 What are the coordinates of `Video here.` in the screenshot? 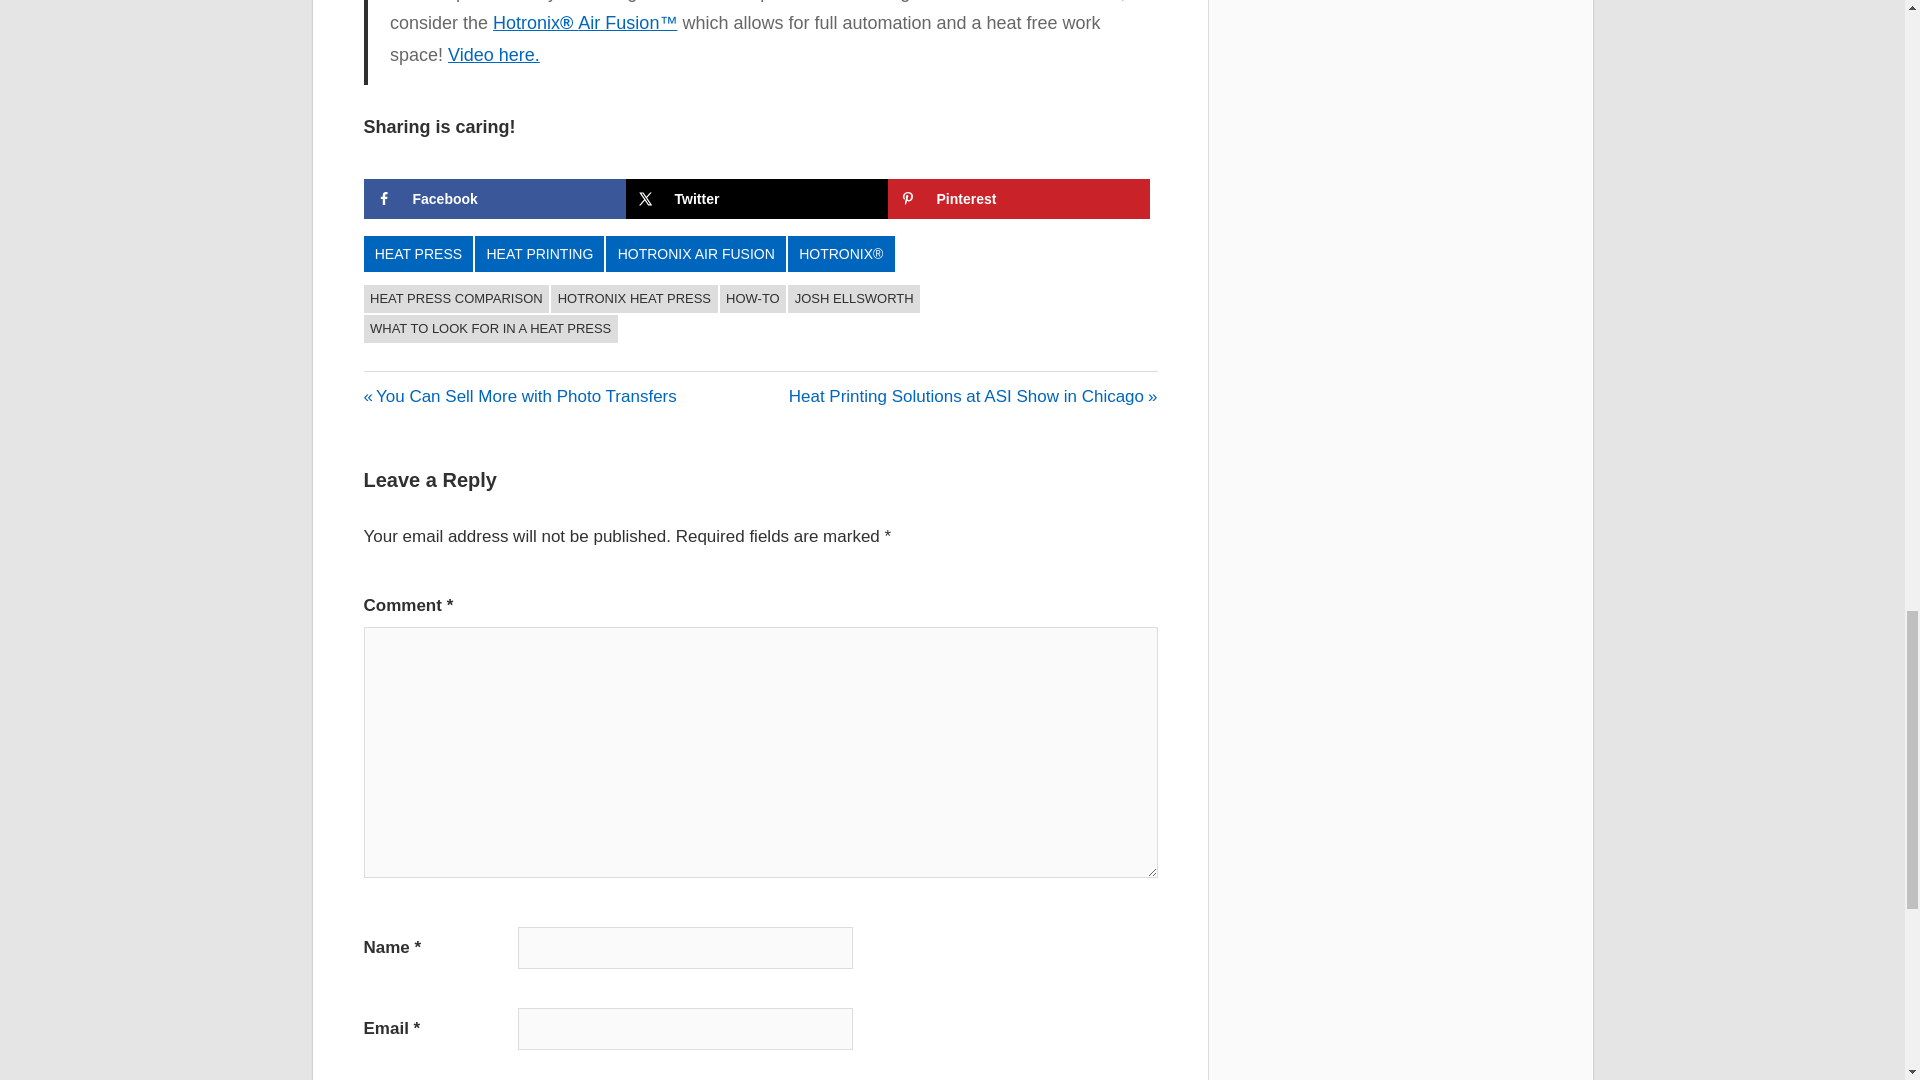 It's located at (493, 54).